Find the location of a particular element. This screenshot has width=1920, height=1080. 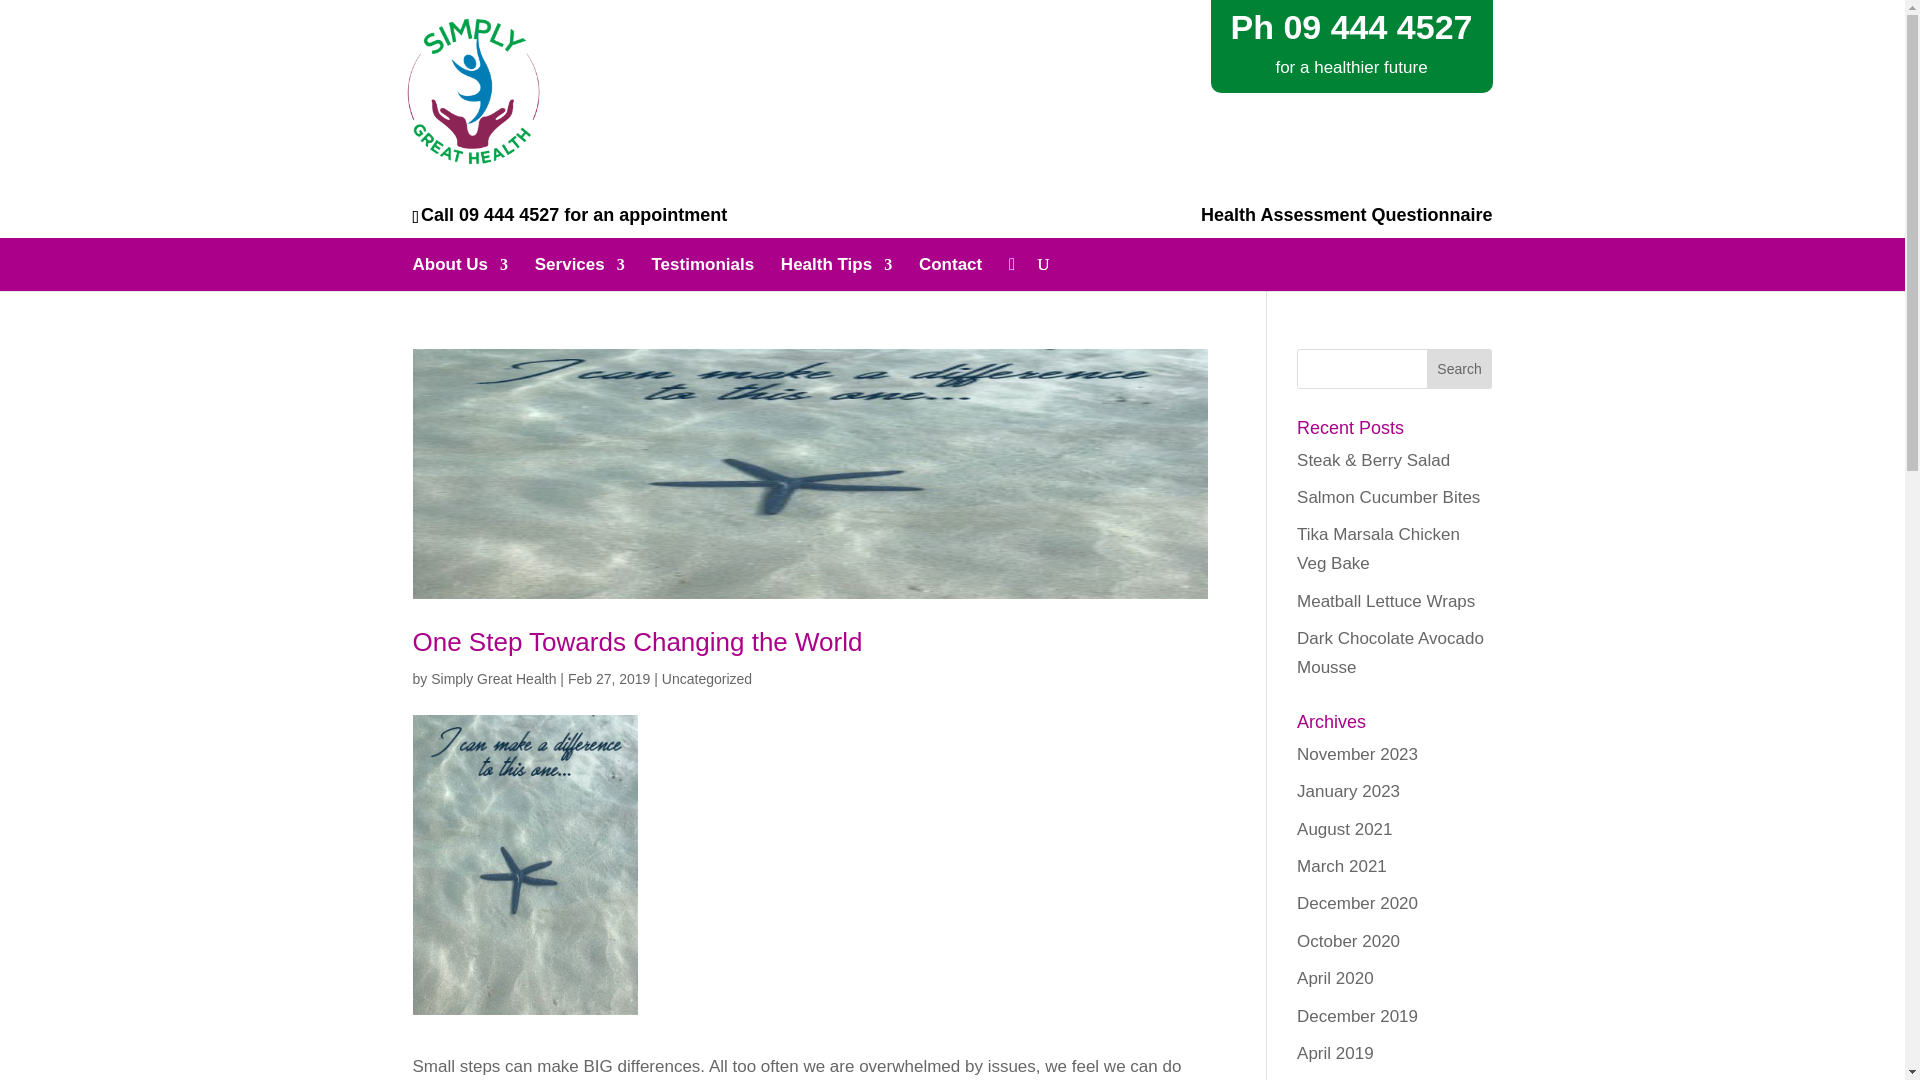

Health Assessment Questionnaire is located at coordinates (1346, 214).